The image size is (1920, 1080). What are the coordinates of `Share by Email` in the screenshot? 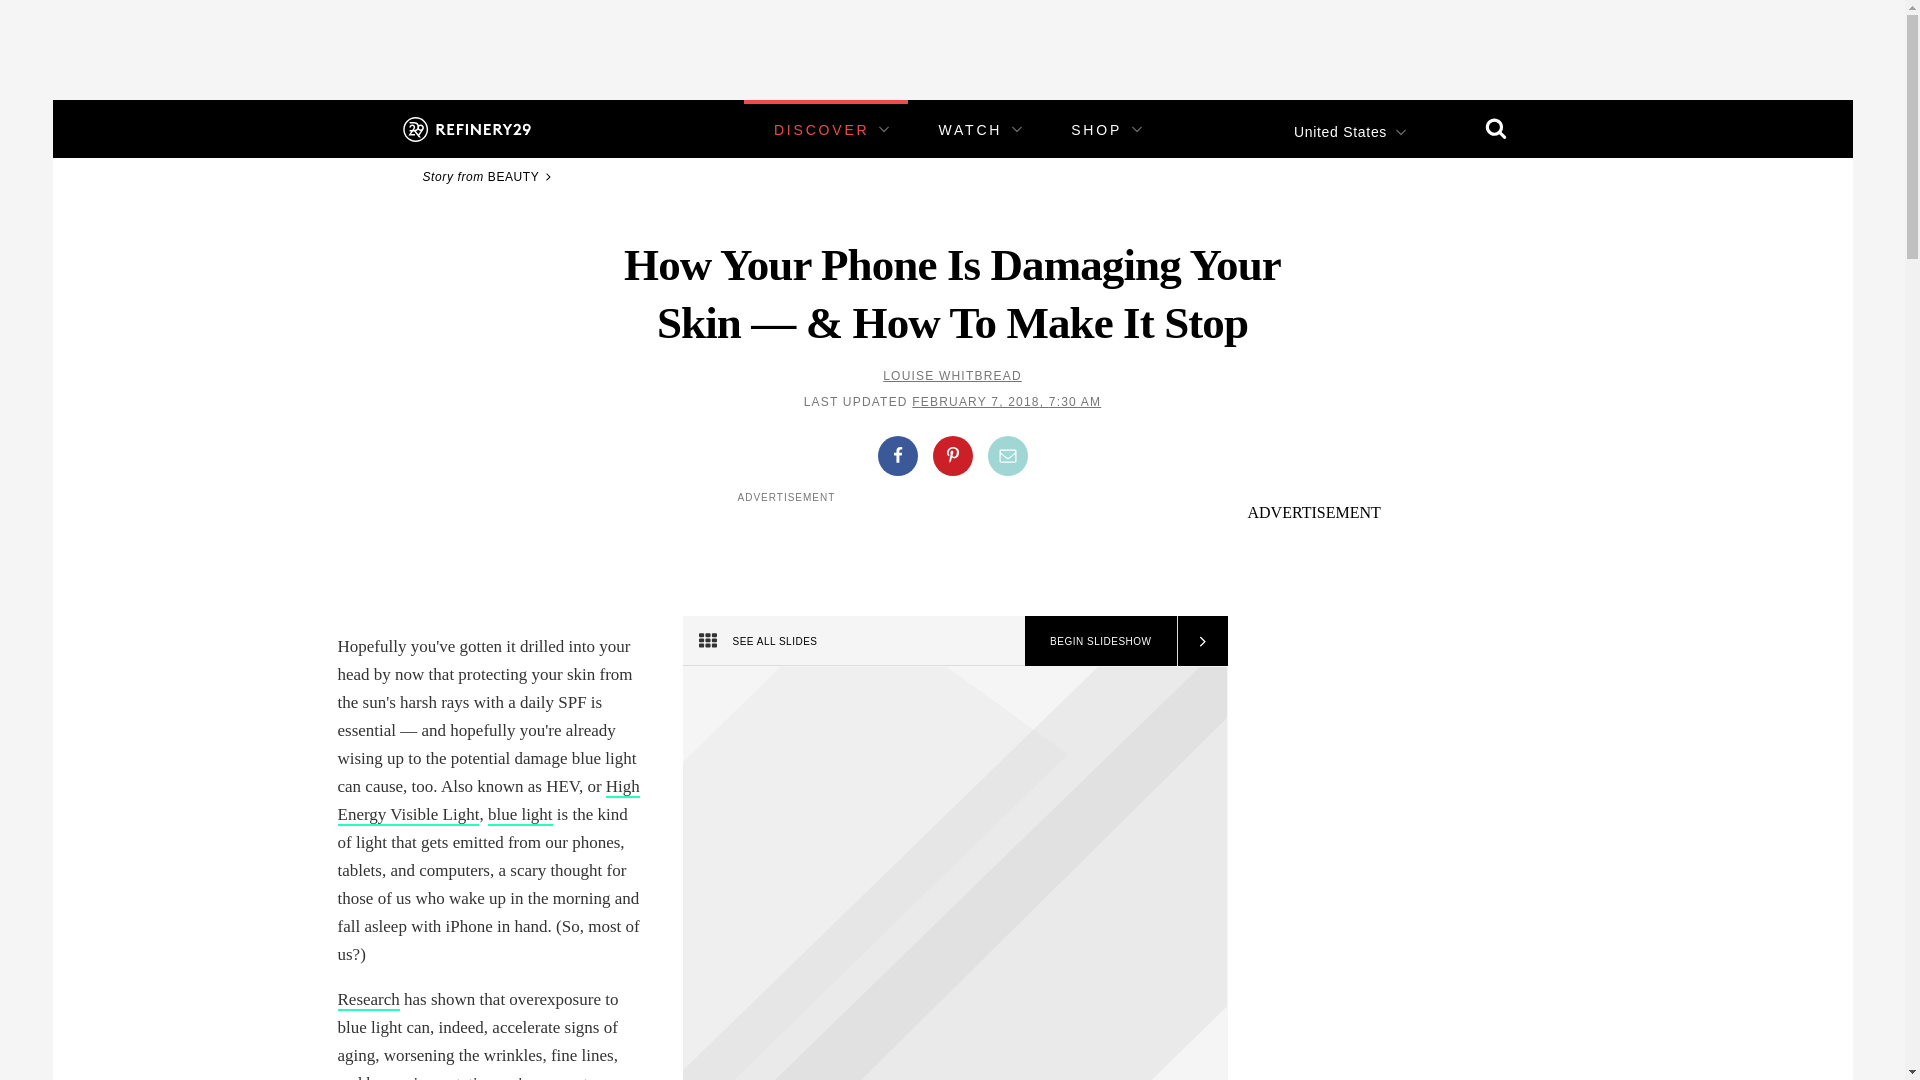 It's located at (1008, 456).